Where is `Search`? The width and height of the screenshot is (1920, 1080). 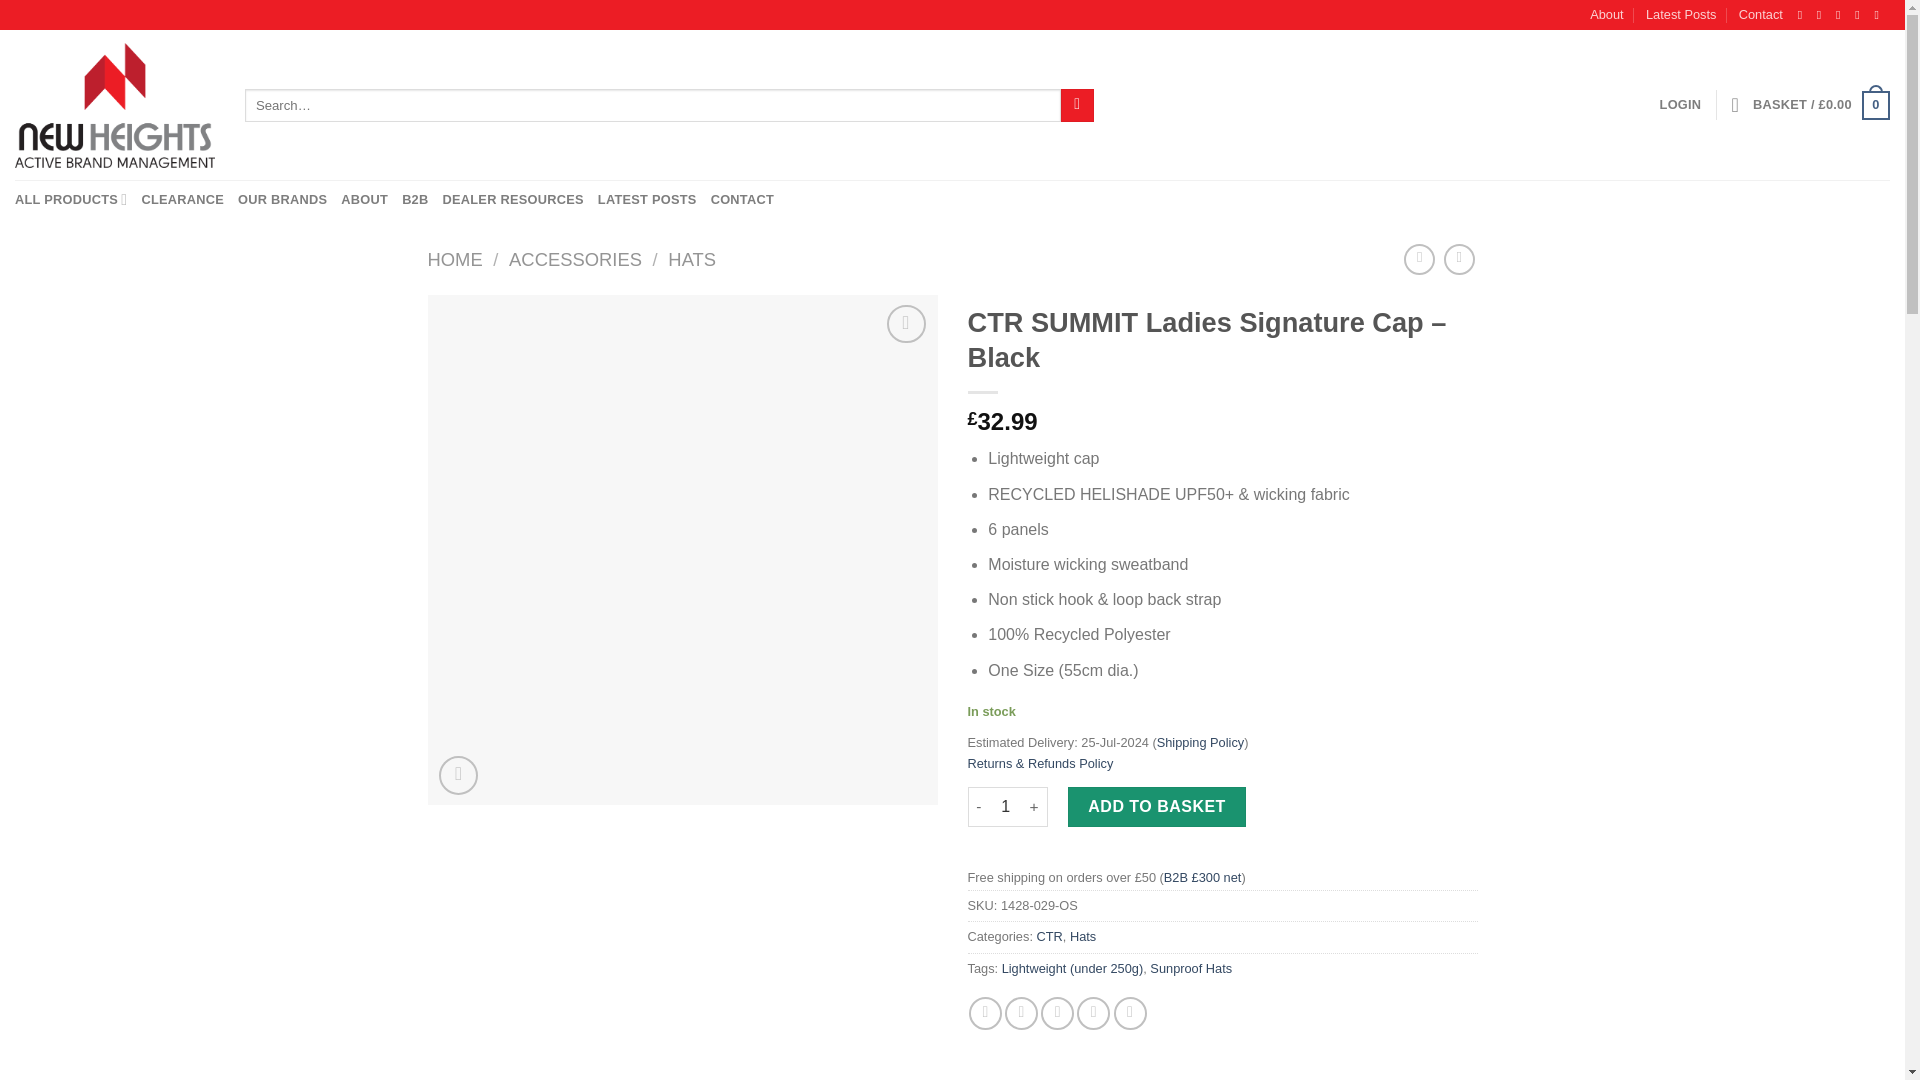 Search is located at coordinates (1078, 106).